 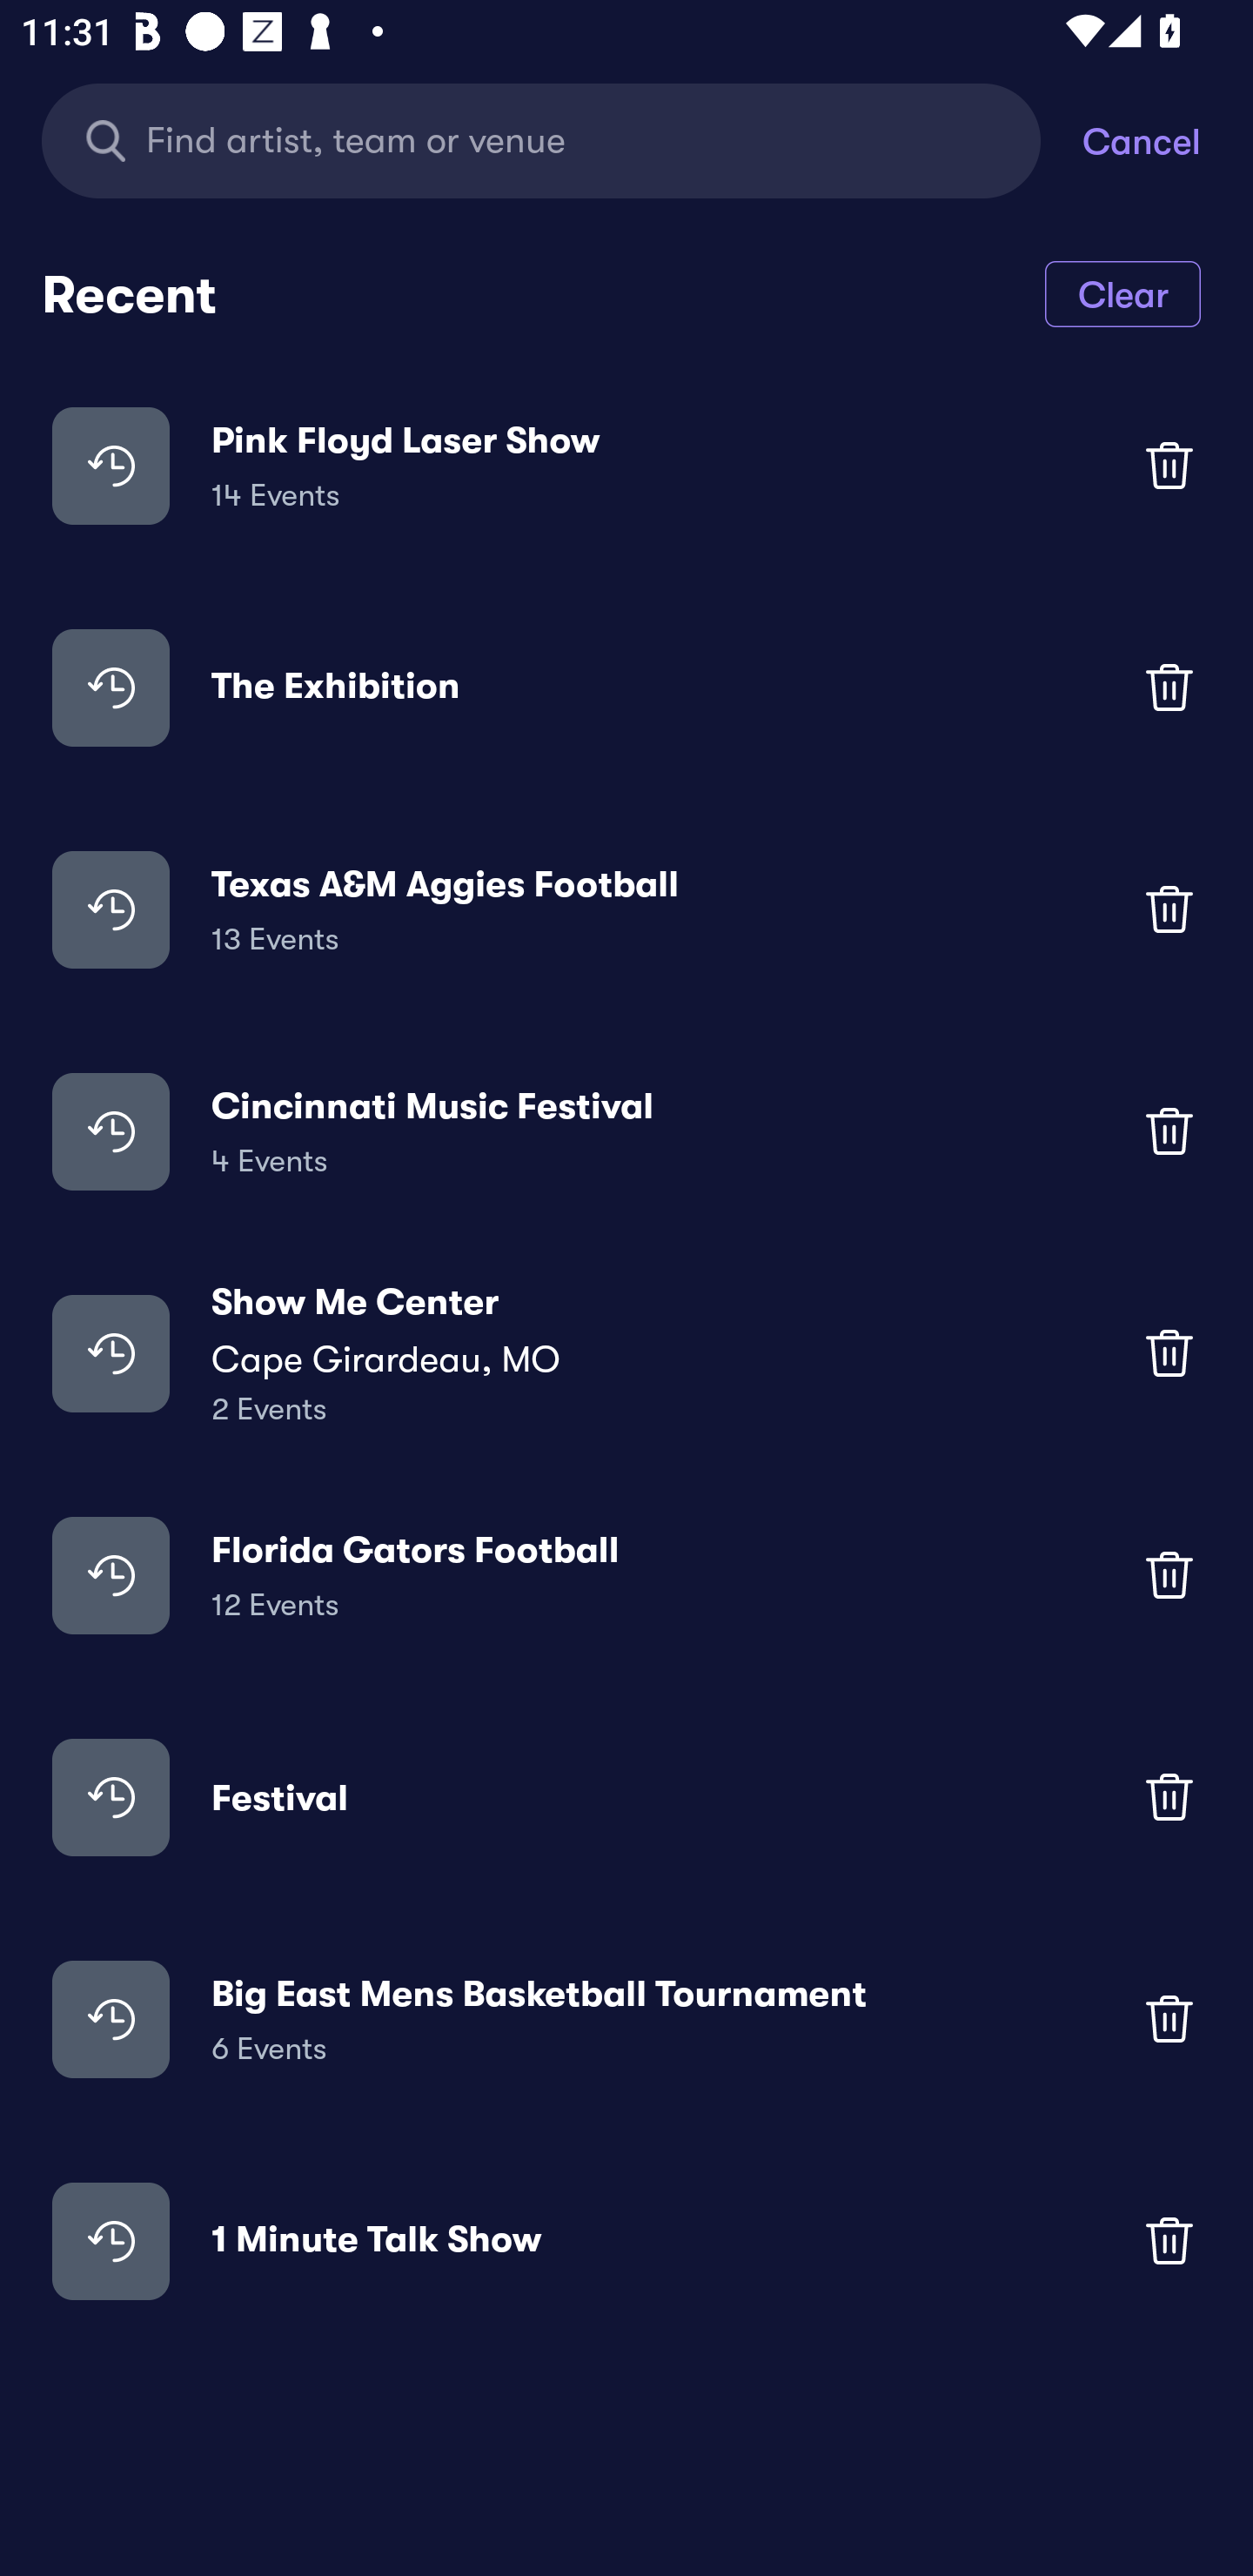 What do you see at coordinates (626, 1353) in the screenshot?
I see `Show Me Center Cape Girardeau, MO 2 Events` at bounding box center [626, 1353].